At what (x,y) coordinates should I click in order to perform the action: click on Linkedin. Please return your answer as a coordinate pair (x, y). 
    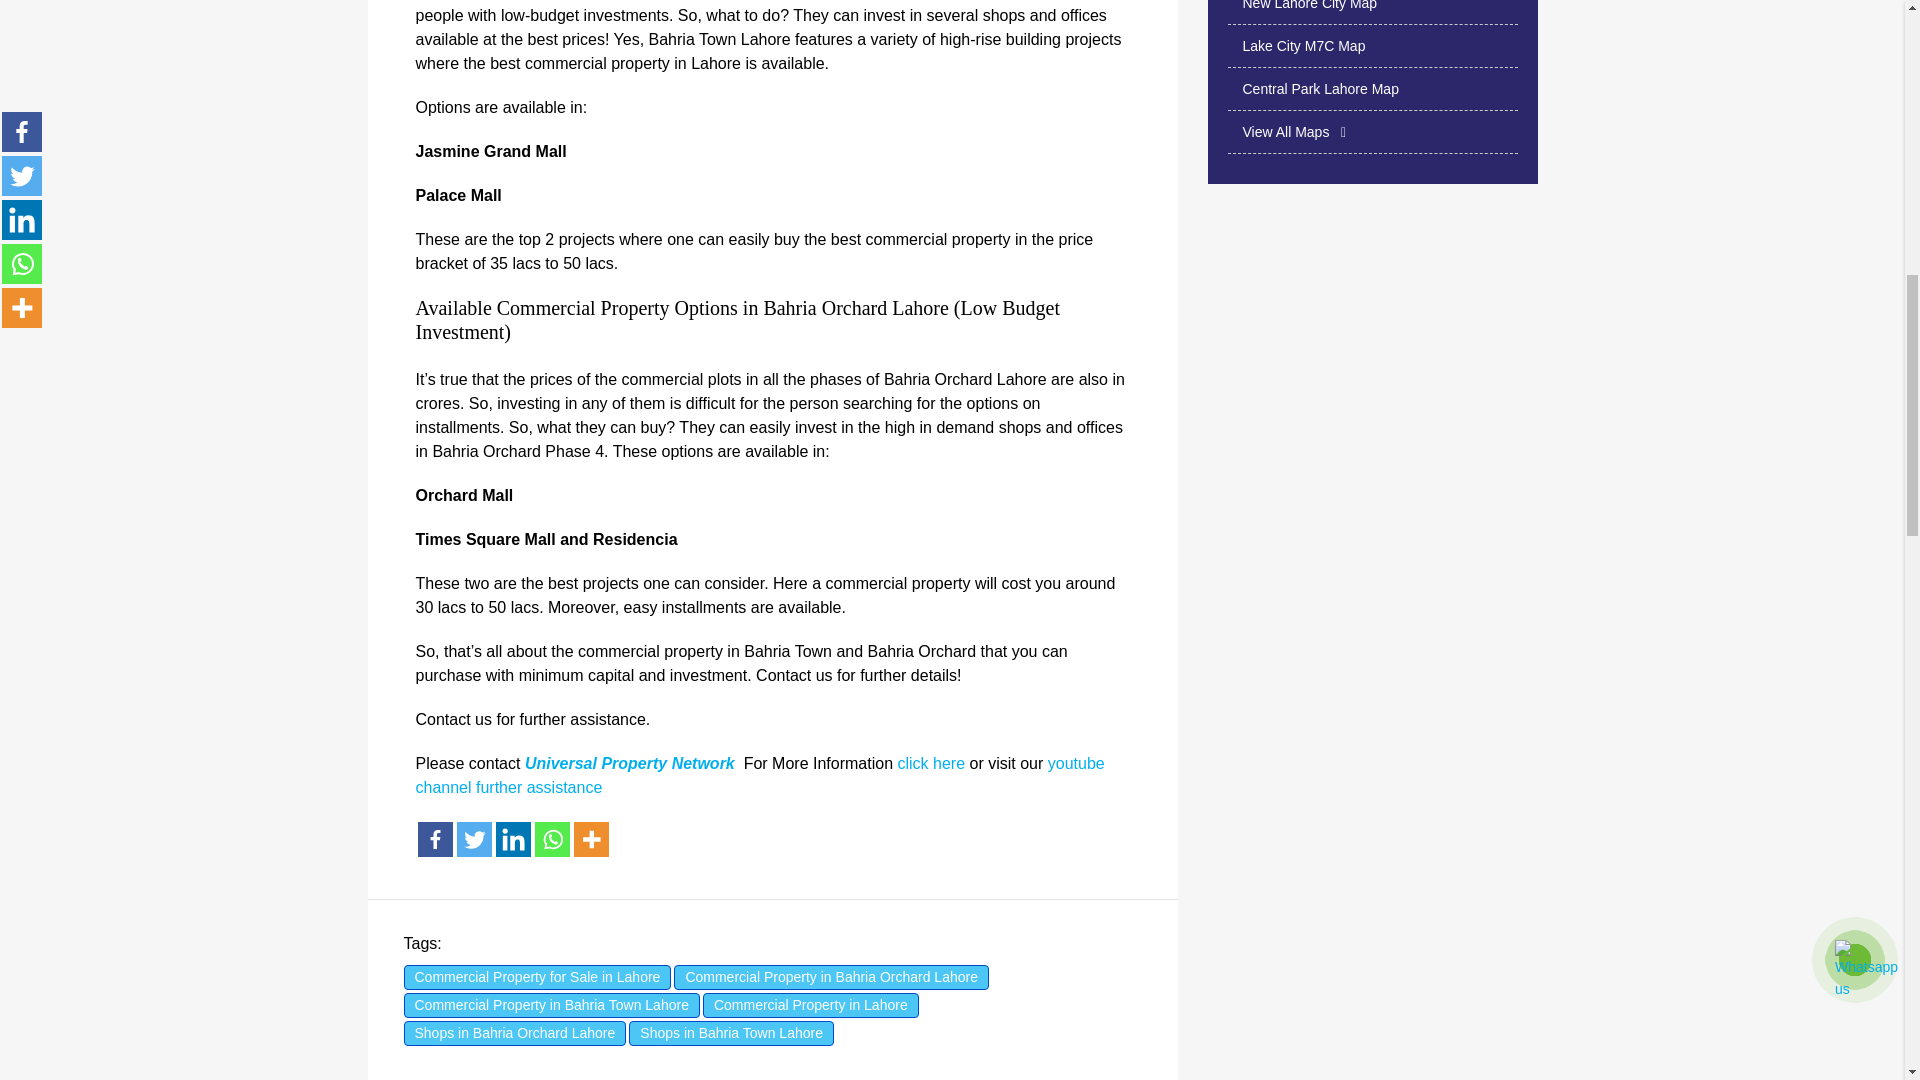
    Looking at the image, I should click on (513, 839).